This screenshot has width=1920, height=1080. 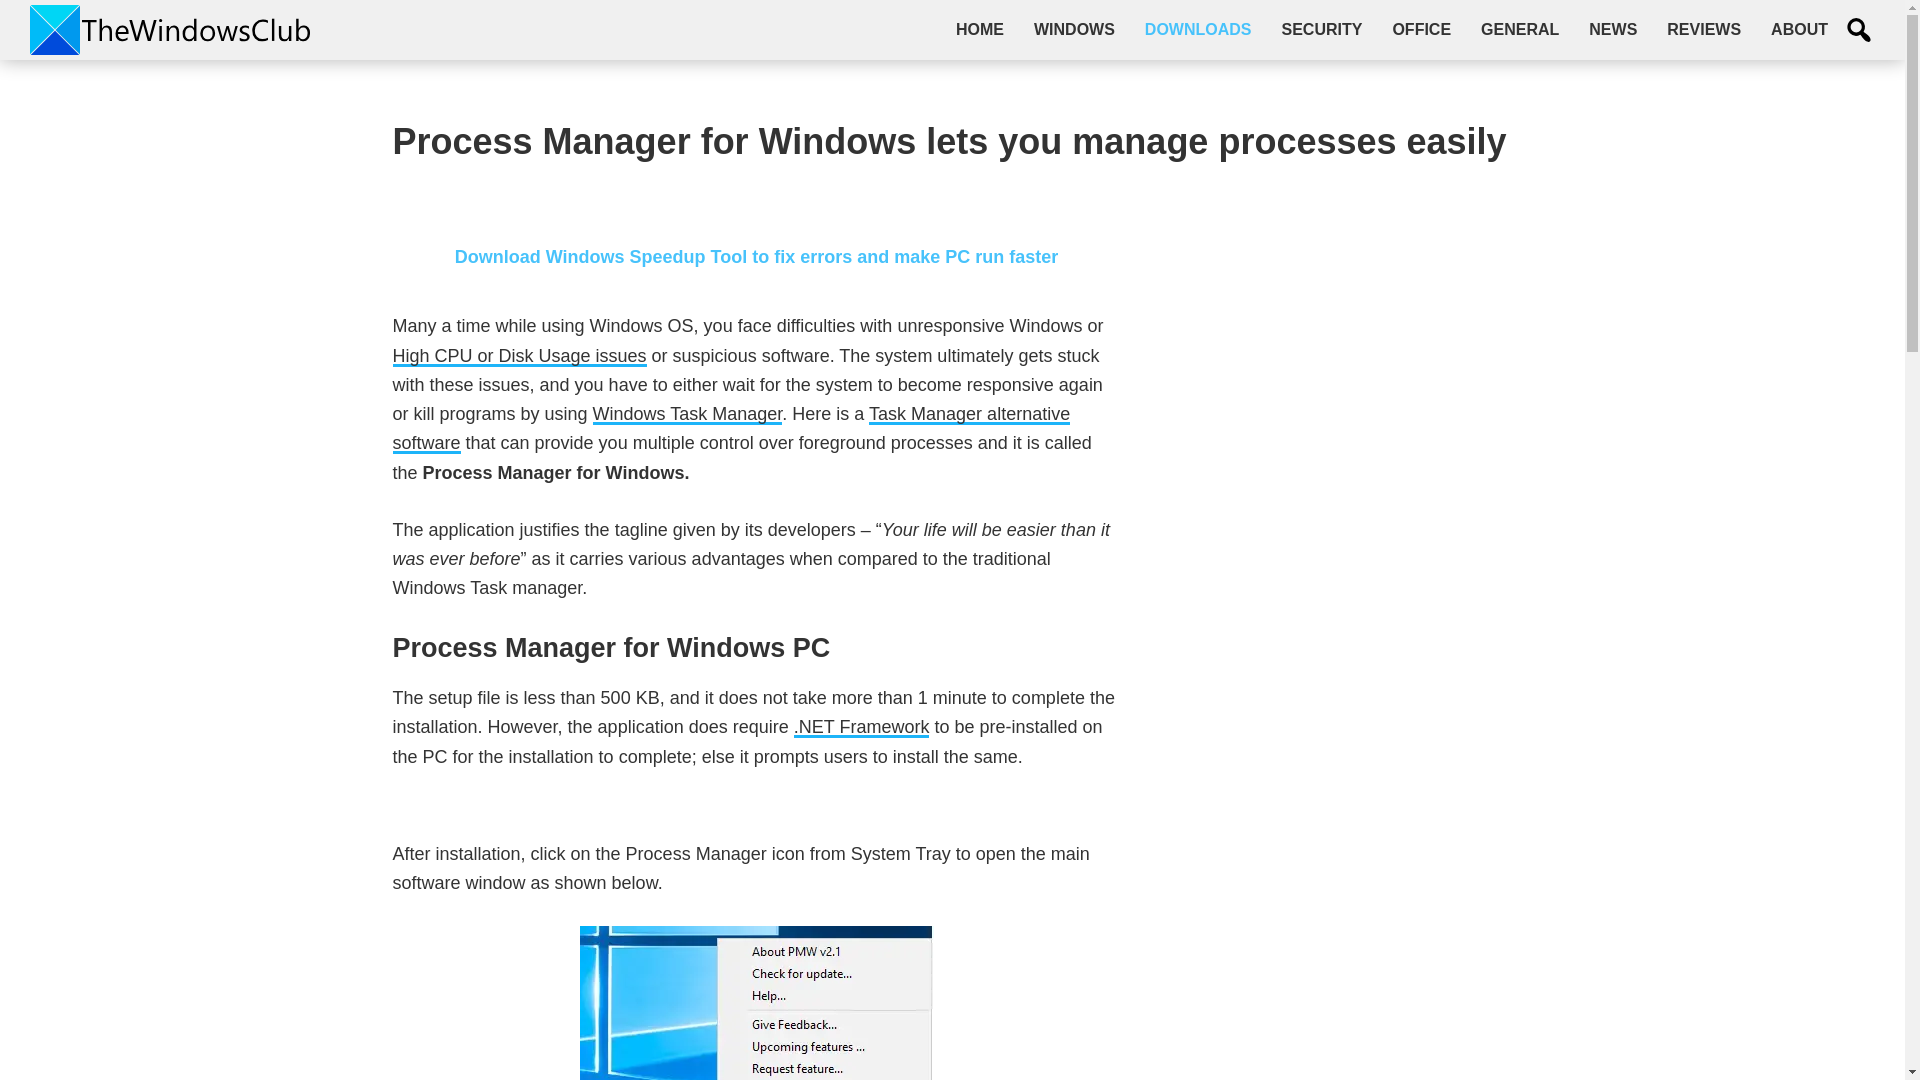 What do you see at coordinates (518, 356) in the screenshot?
I see `High CPU or Disk Usage issues` at bounding box center [518, 356].